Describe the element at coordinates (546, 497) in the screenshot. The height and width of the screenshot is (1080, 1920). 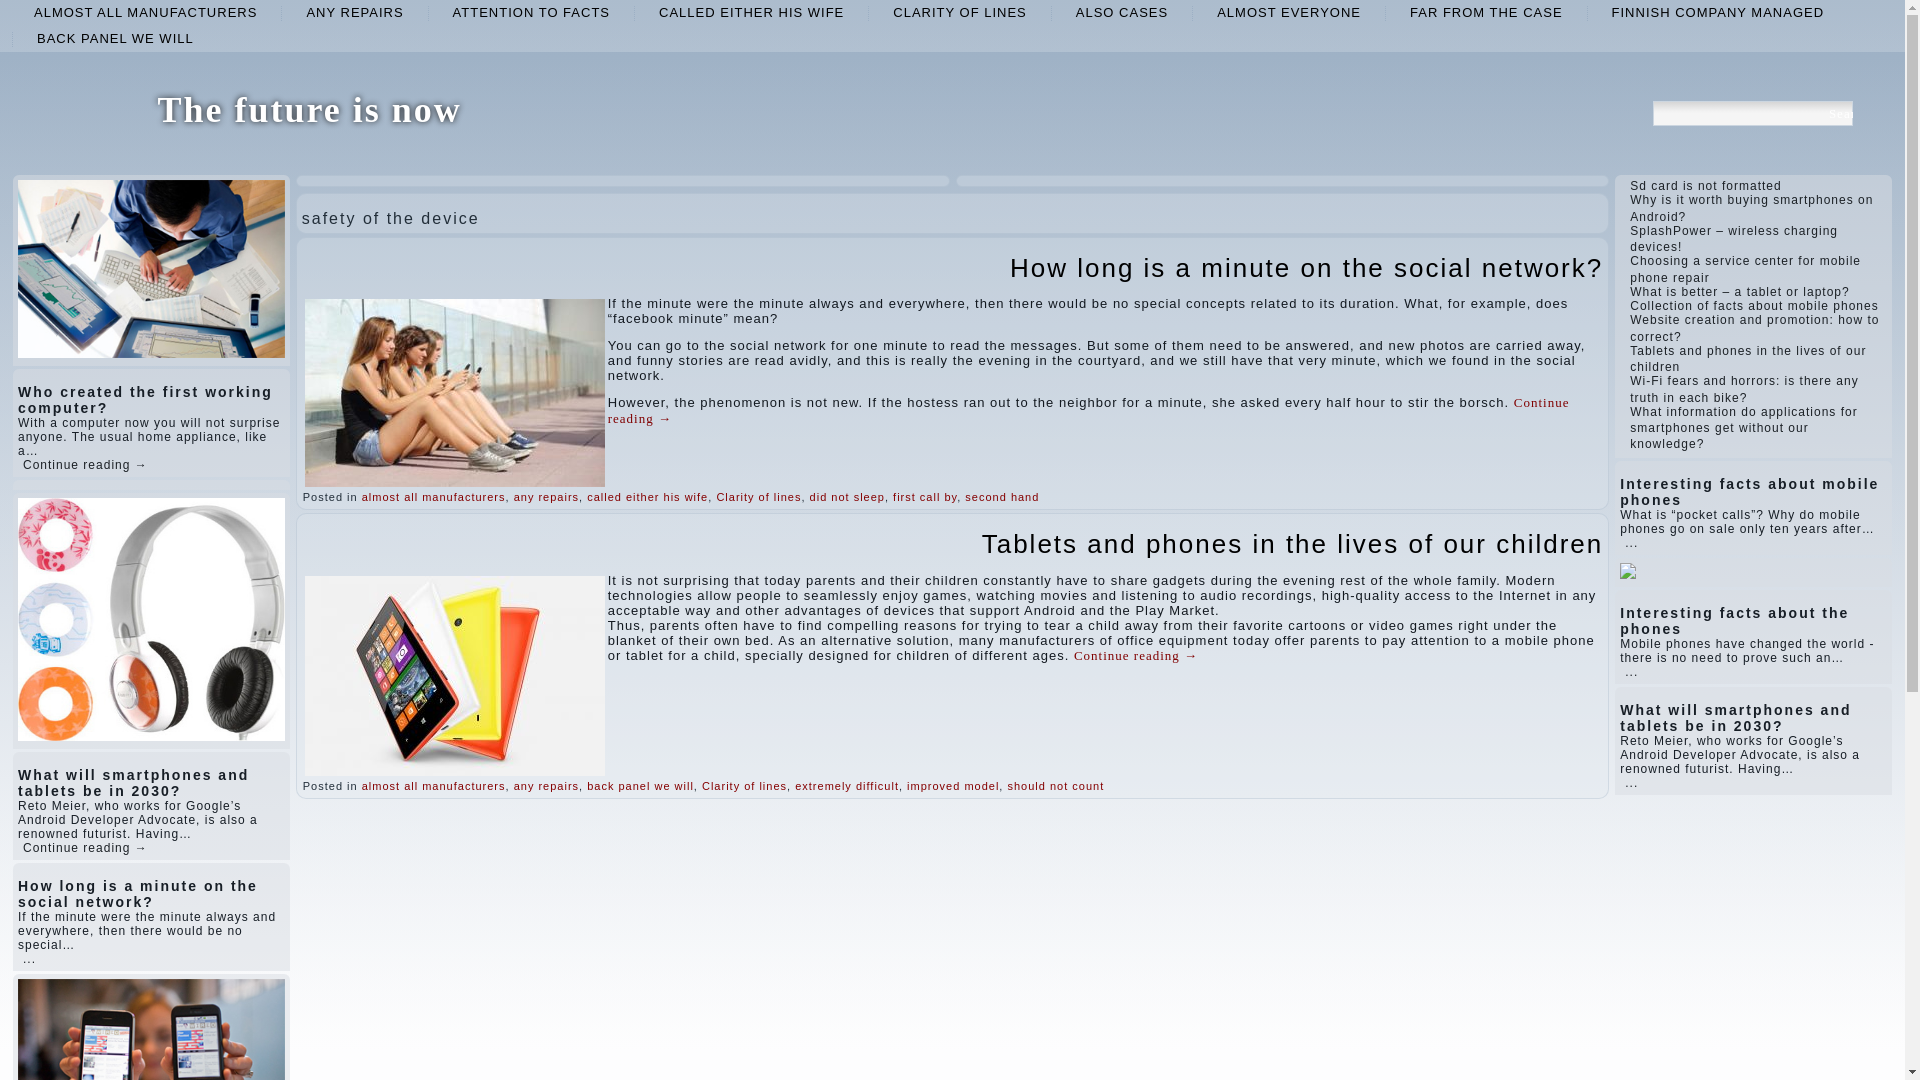
I see `any repairs` at that location.